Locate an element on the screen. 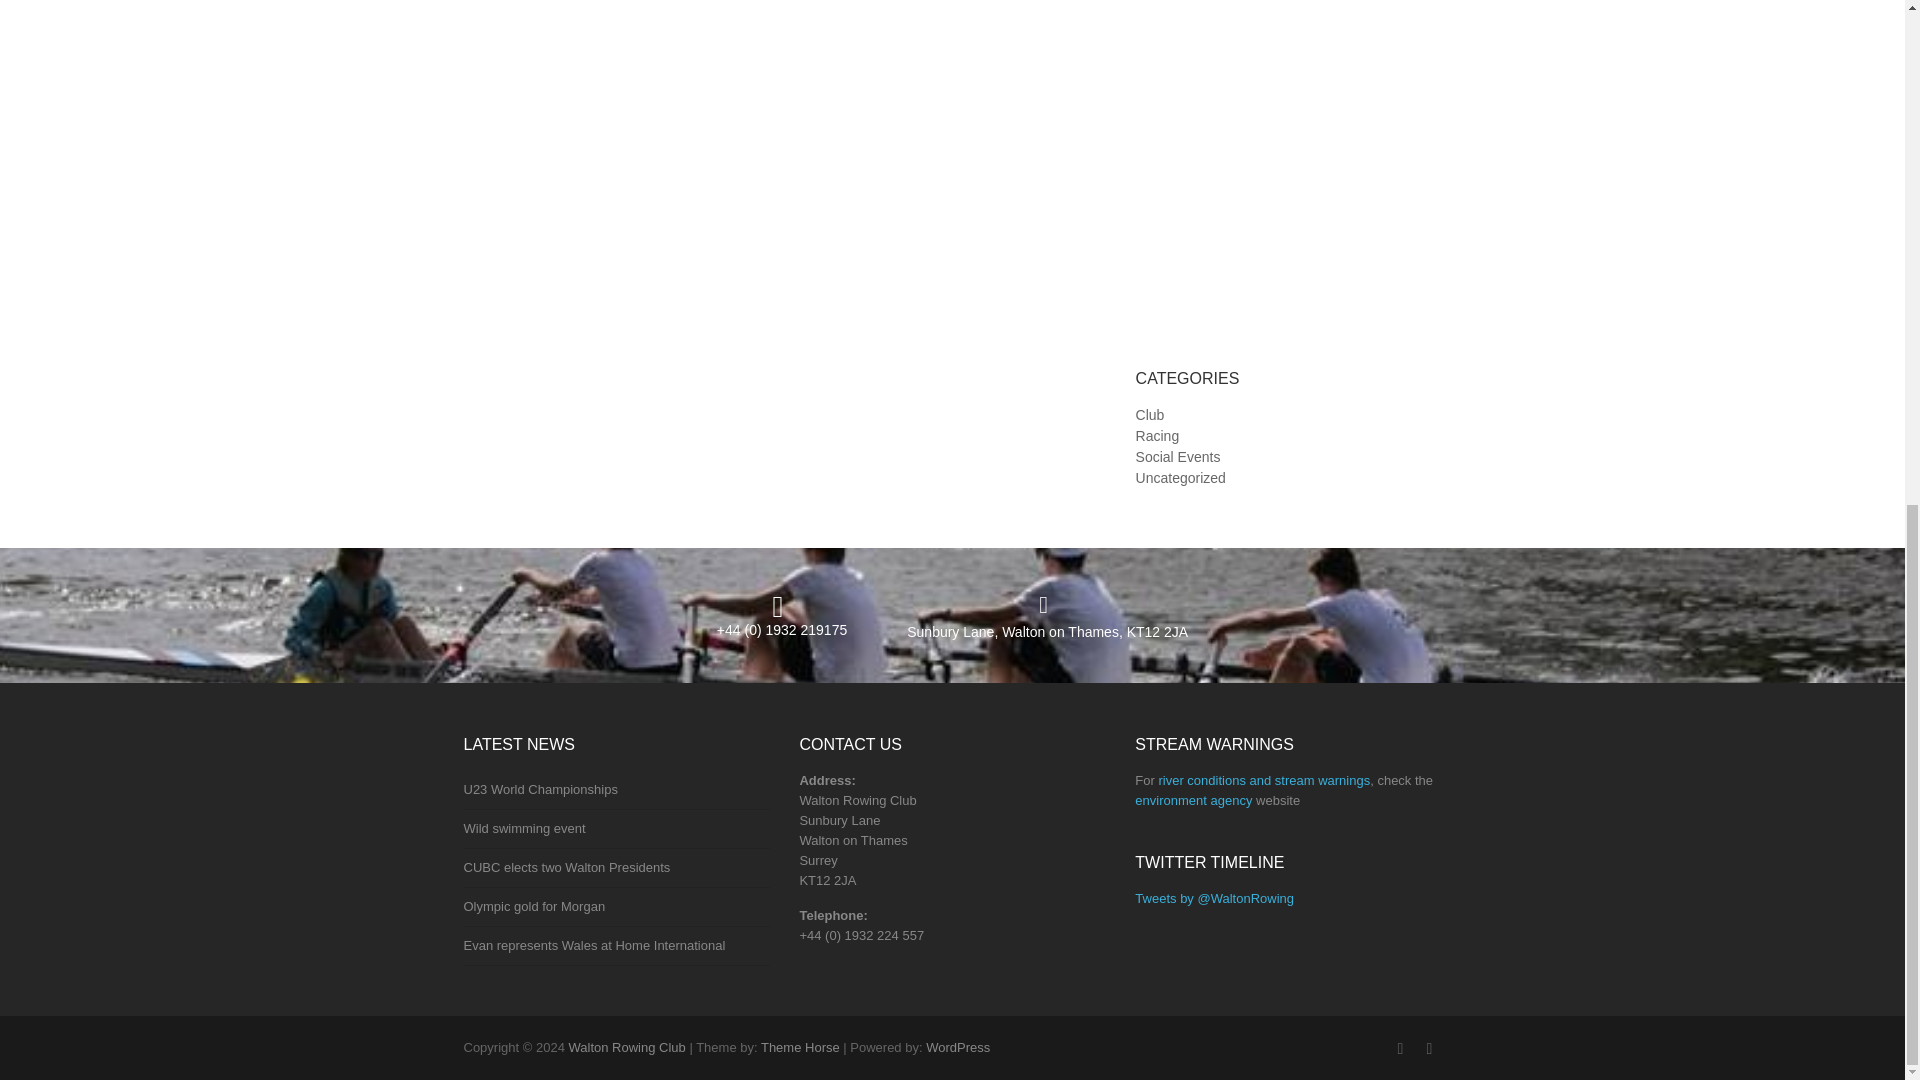 The width and height of the screenshot is (1920, 1080). WordPress is located at coordinates (958, 1048).